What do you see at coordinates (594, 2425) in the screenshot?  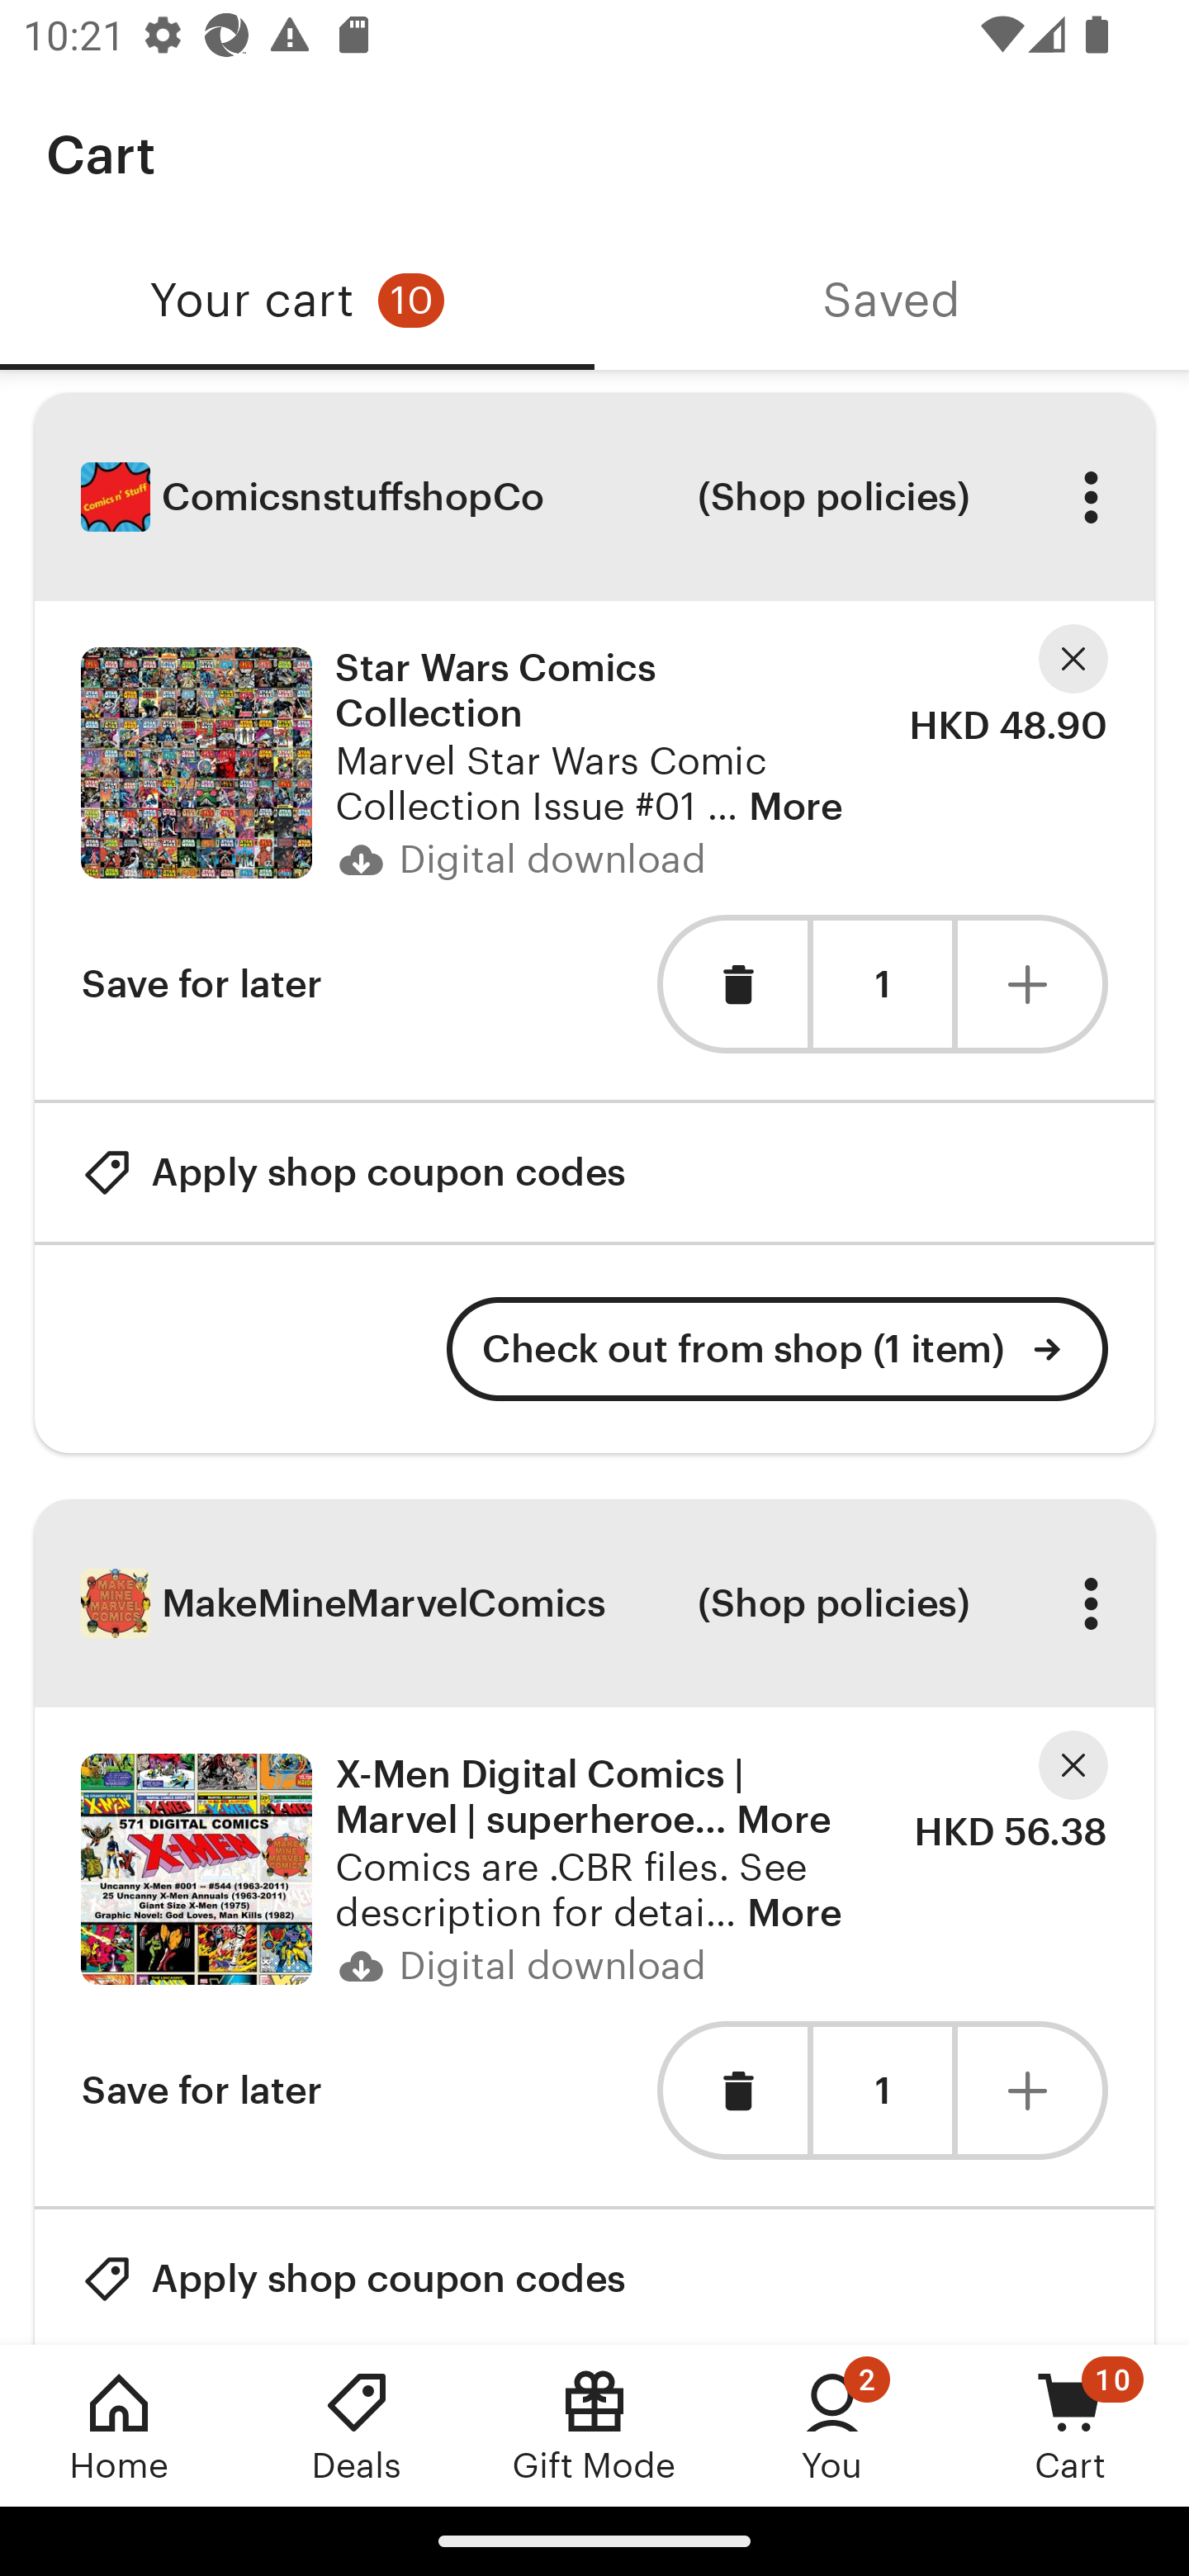 I see `Gift Mode` at bounding box center [594, 2425].